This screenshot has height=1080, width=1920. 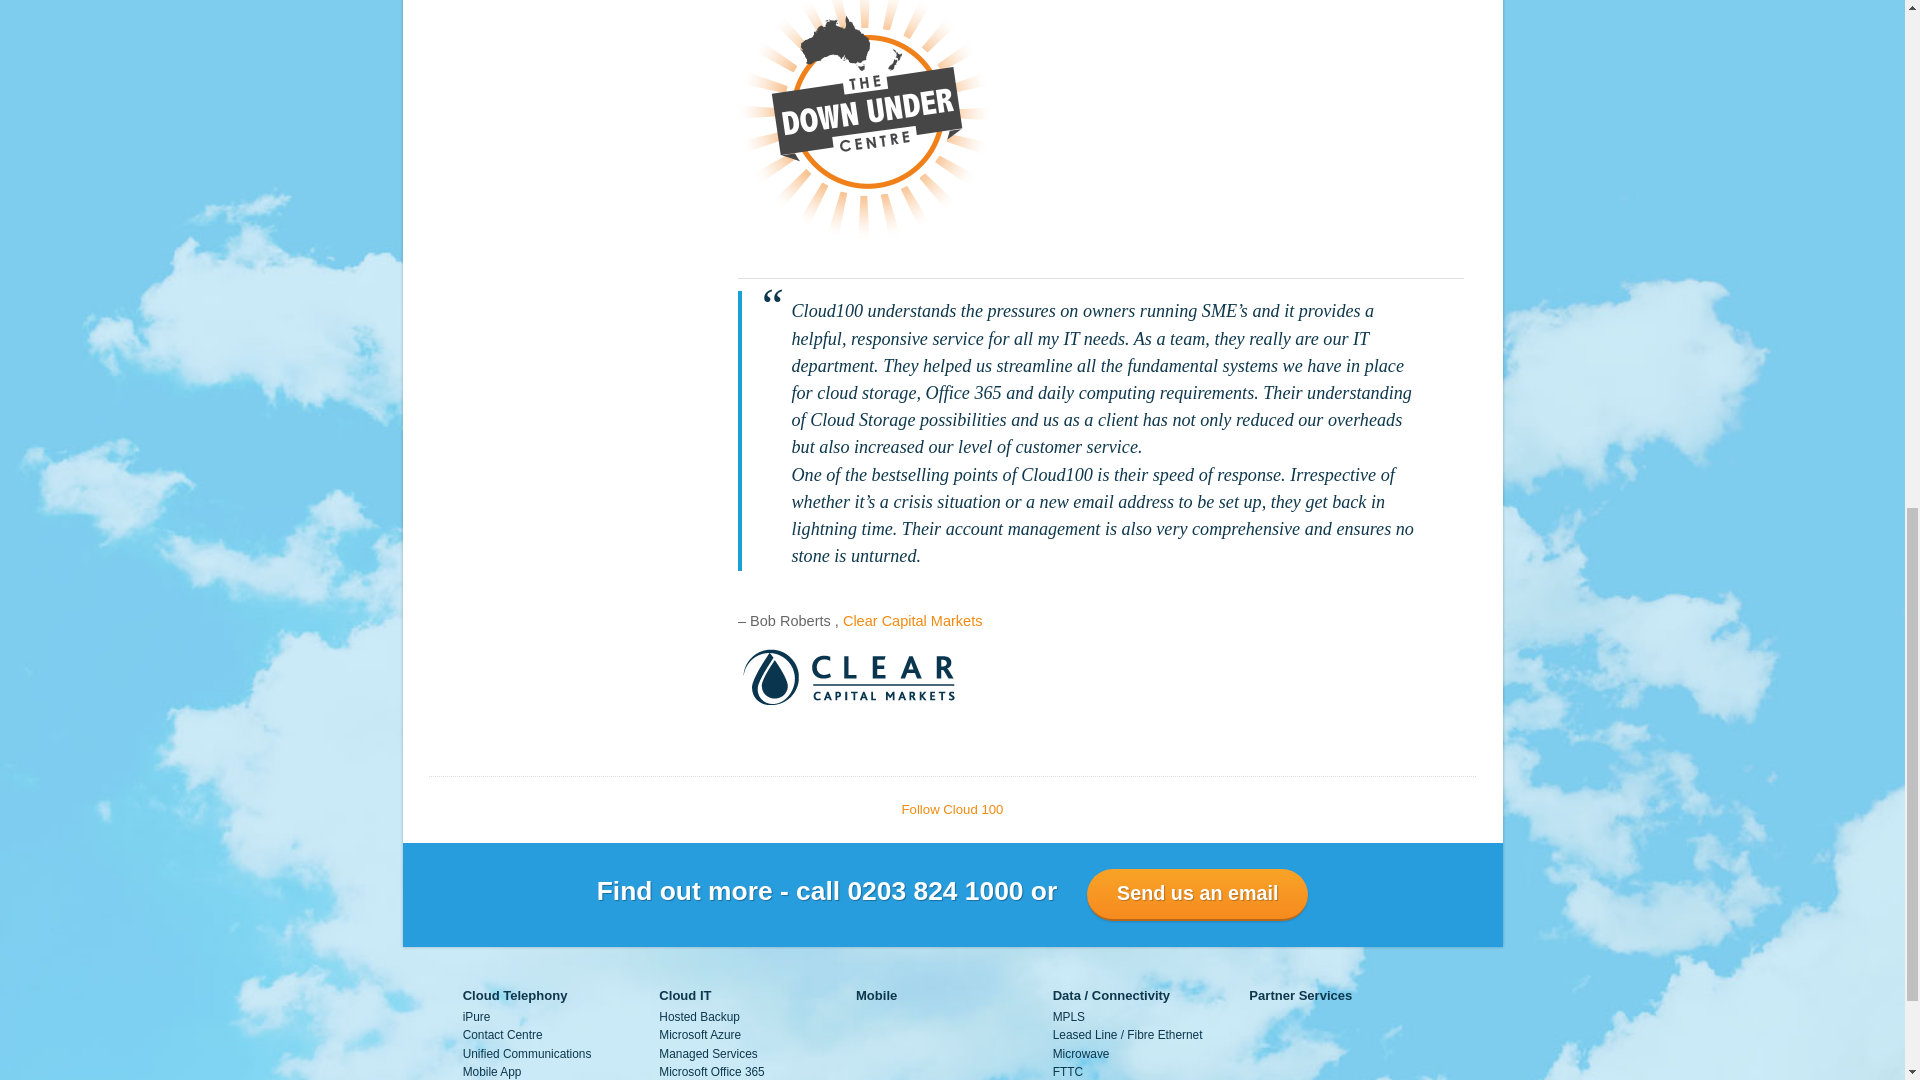 I want to click on Send us an email, so click(x=1196, y=894).